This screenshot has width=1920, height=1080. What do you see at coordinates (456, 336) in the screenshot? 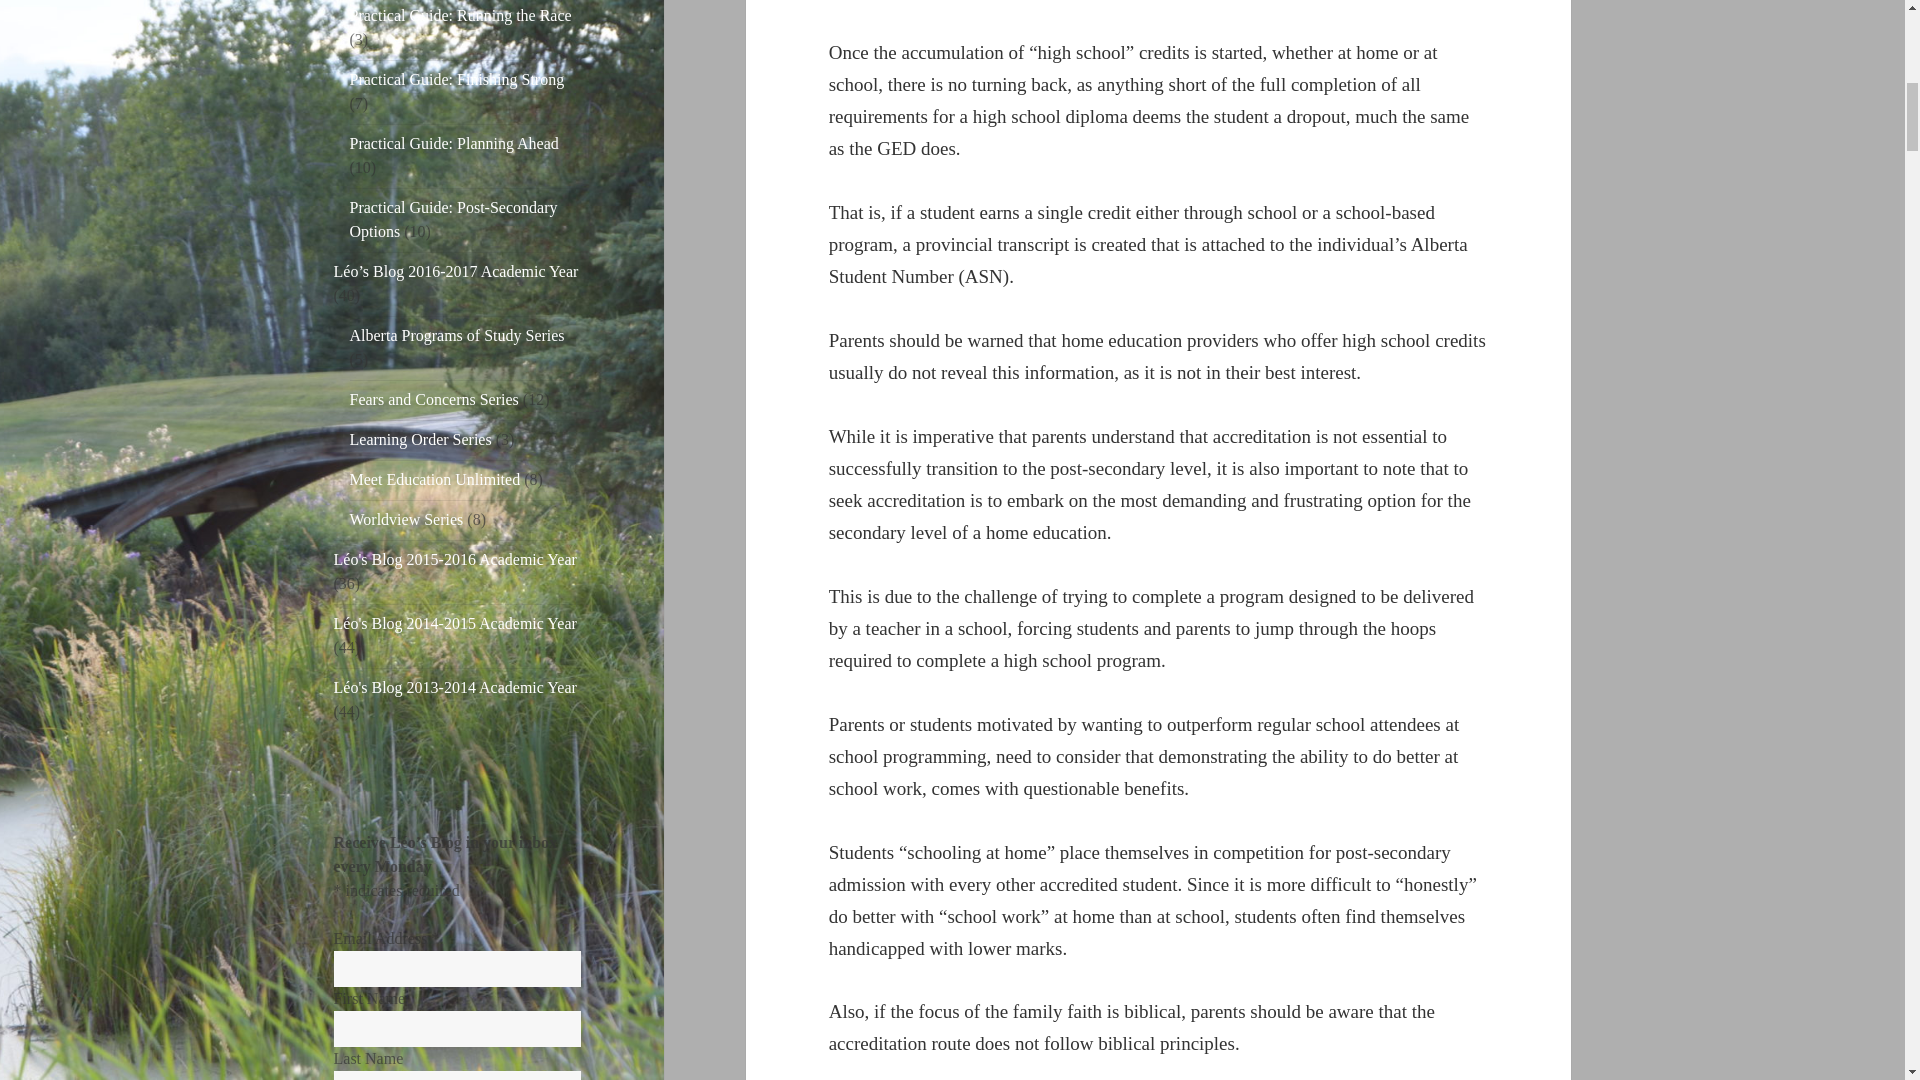
I see `Alberta Programs of Study Series` at bounding box center [456, 336].